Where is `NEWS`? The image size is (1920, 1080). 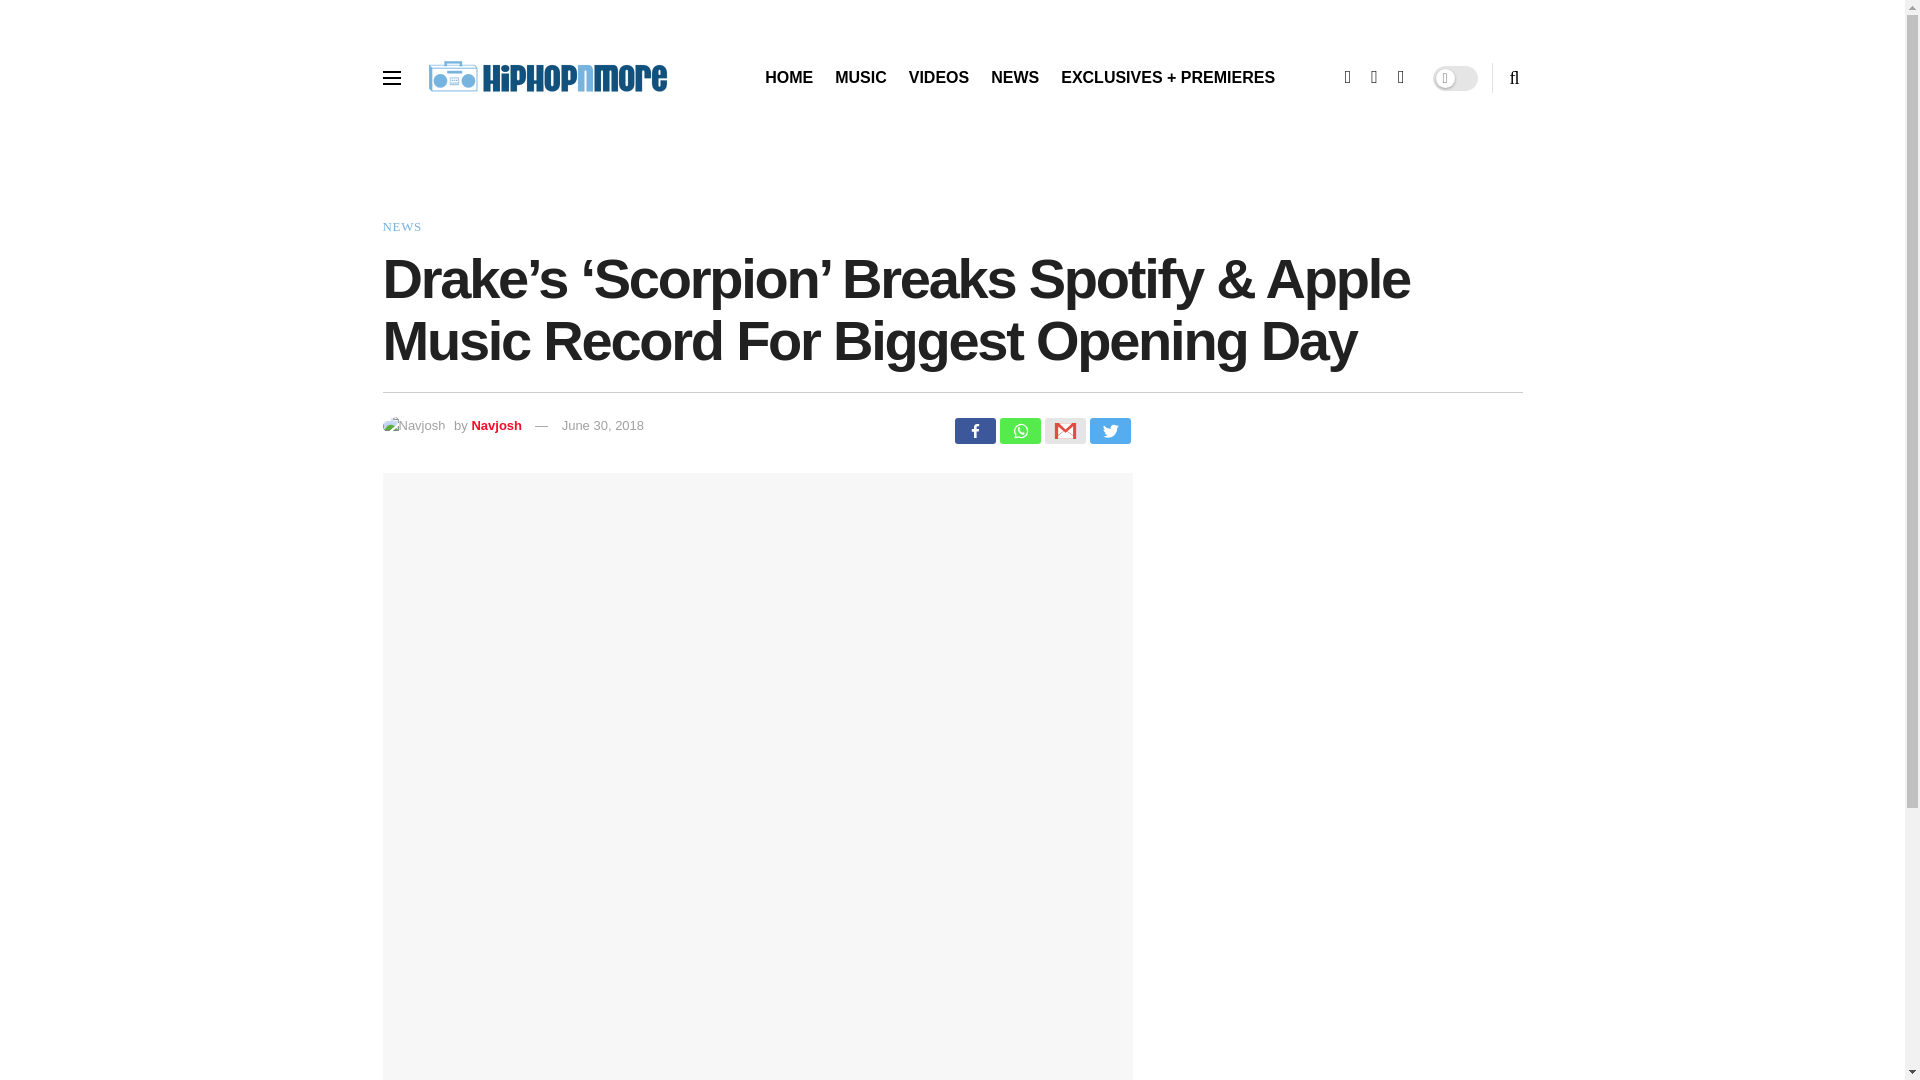
NEWS is located at coordinates (401, 226).